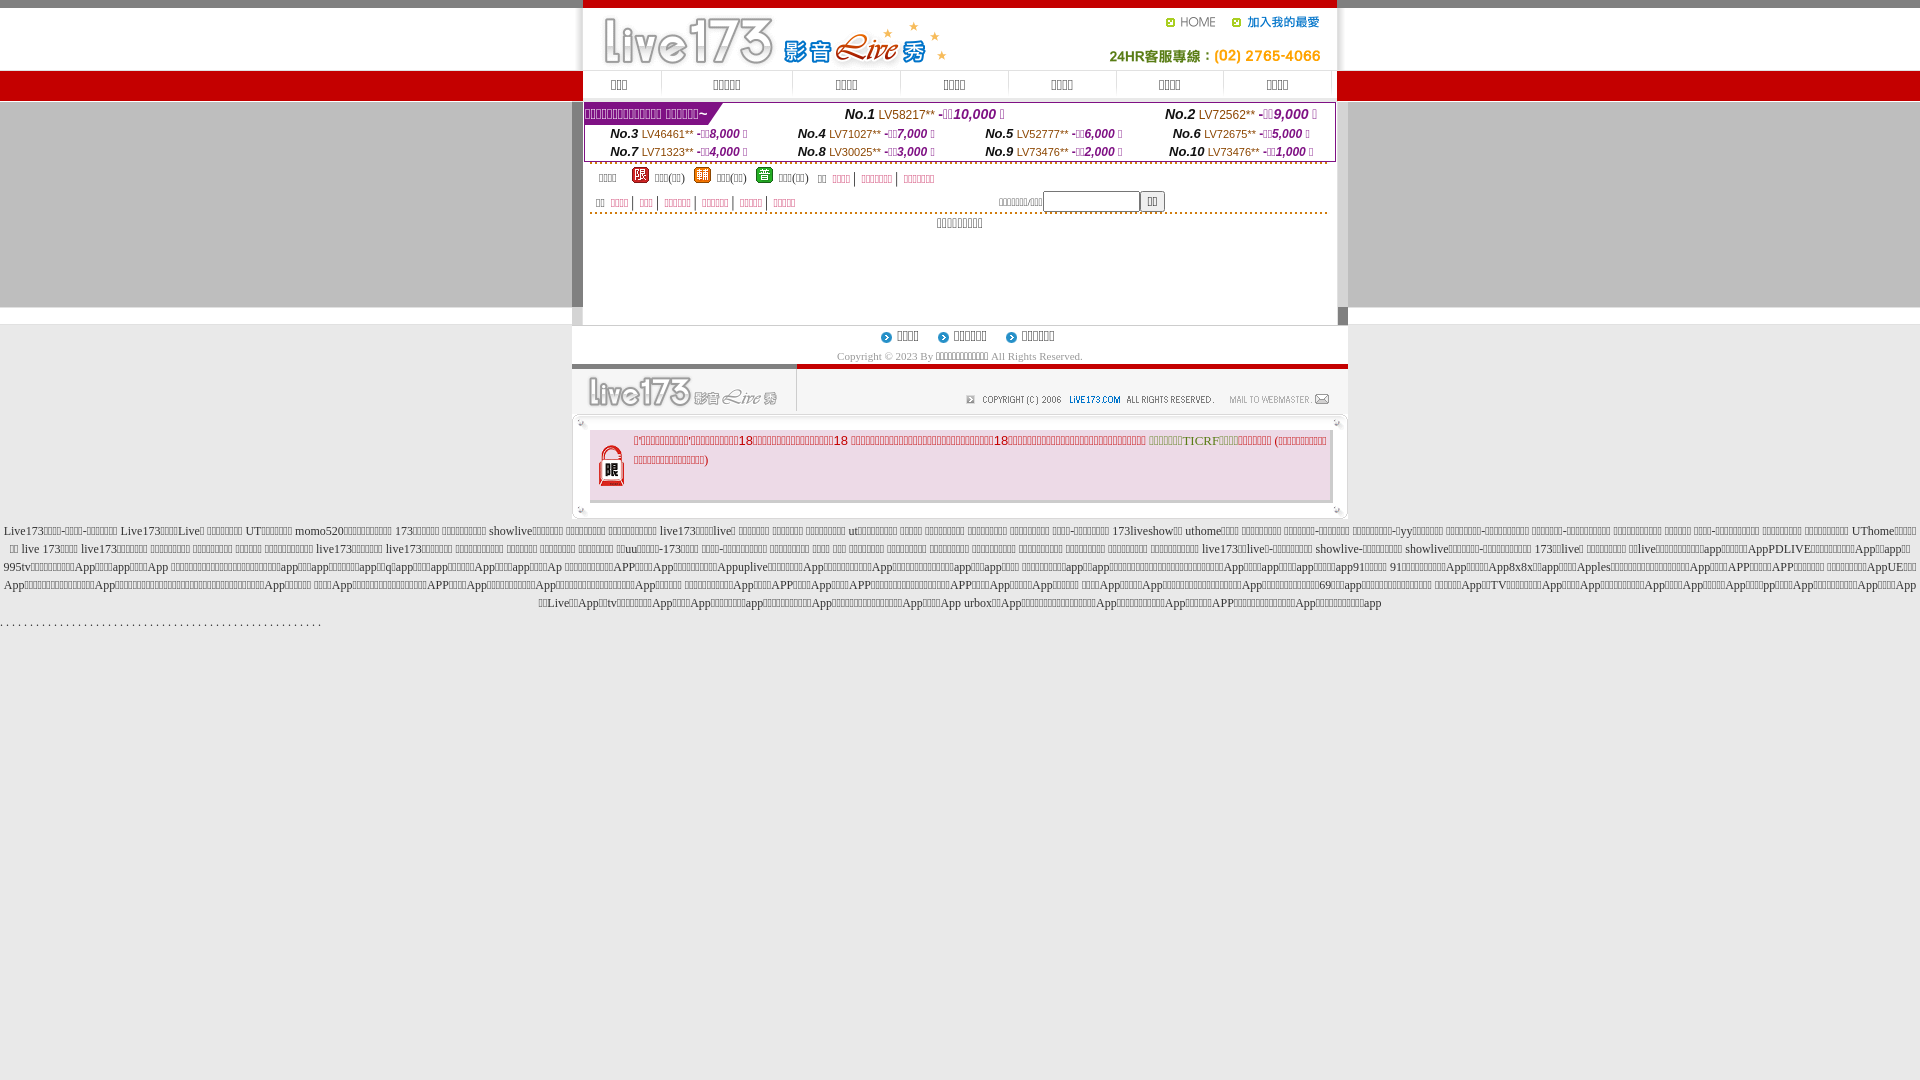  What do you see at coordinates (26, 622) in the screenshot?
I see `.` at bounding box center [26, 622].